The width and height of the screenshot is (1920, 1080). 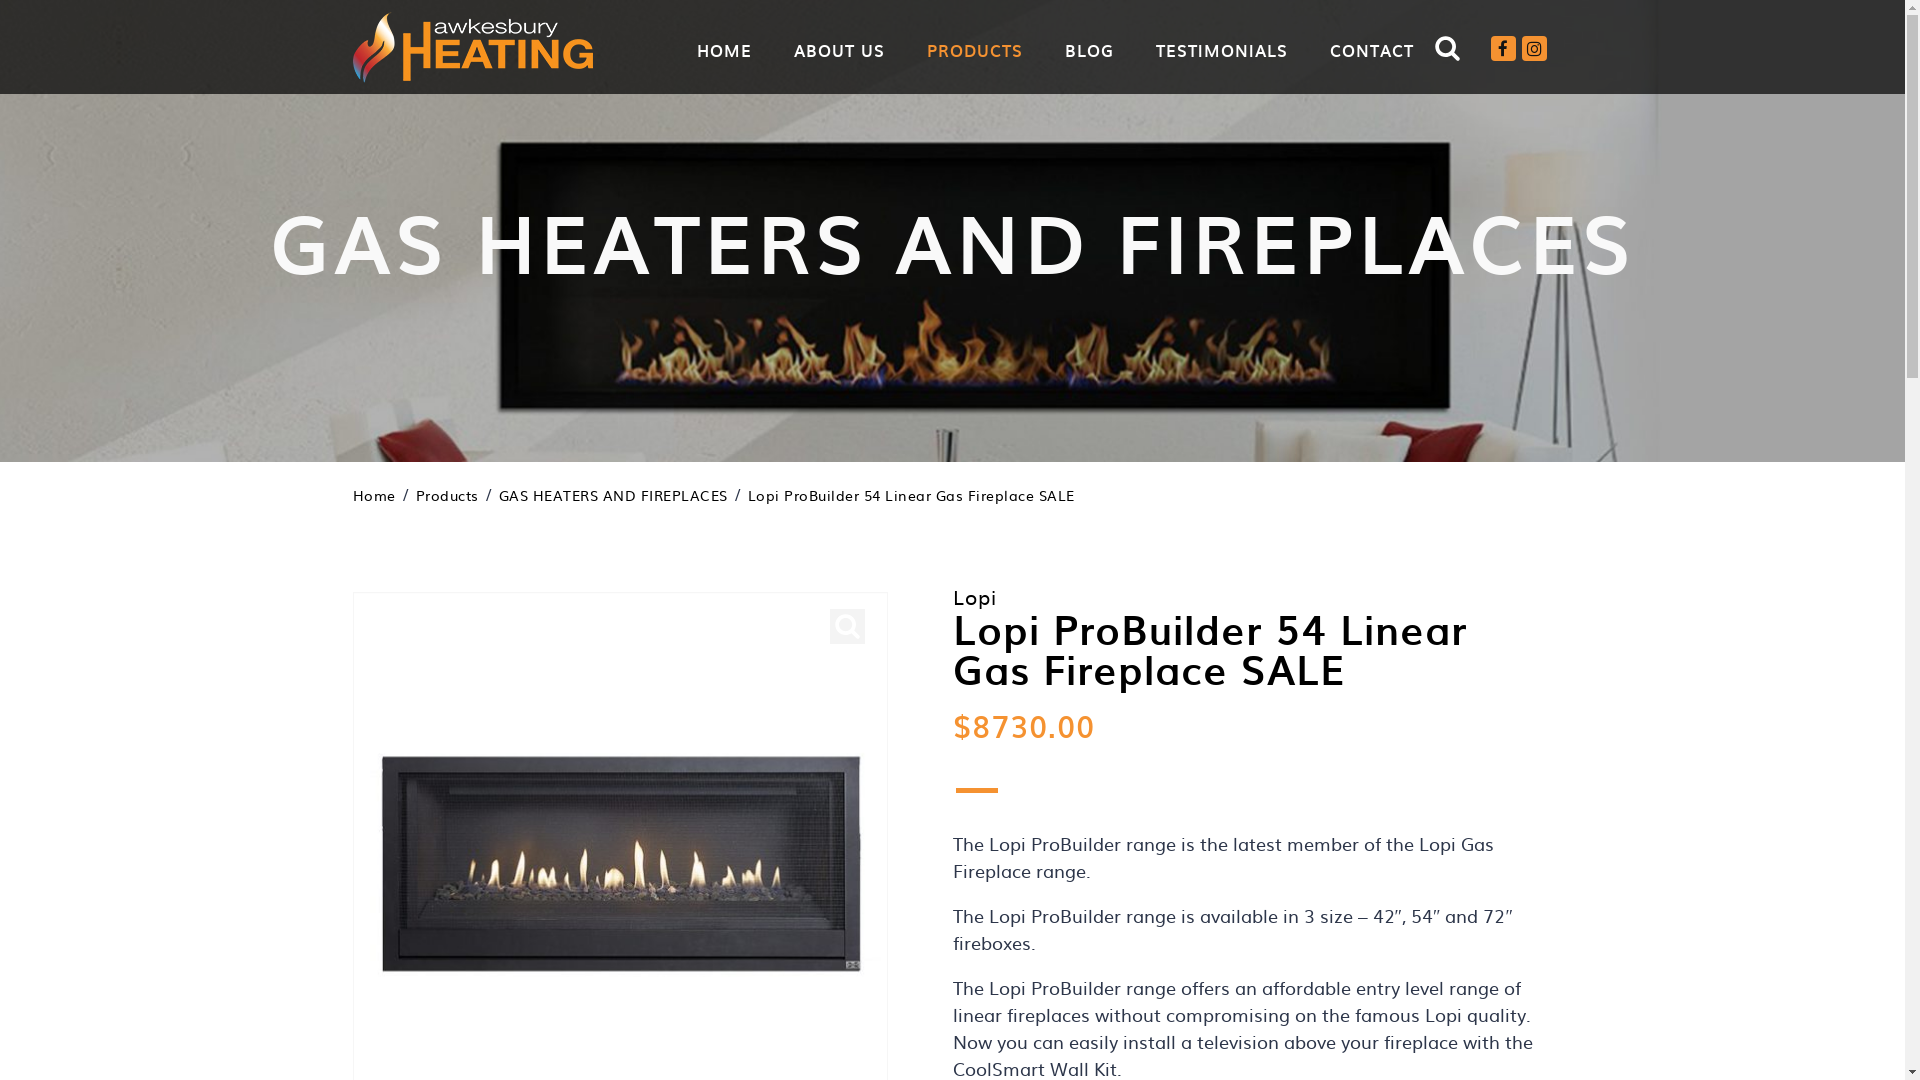 What do you see at coordinates (840, 50) in the screenshot?
I see `ABOUT US` at bounding box center [840, 50].